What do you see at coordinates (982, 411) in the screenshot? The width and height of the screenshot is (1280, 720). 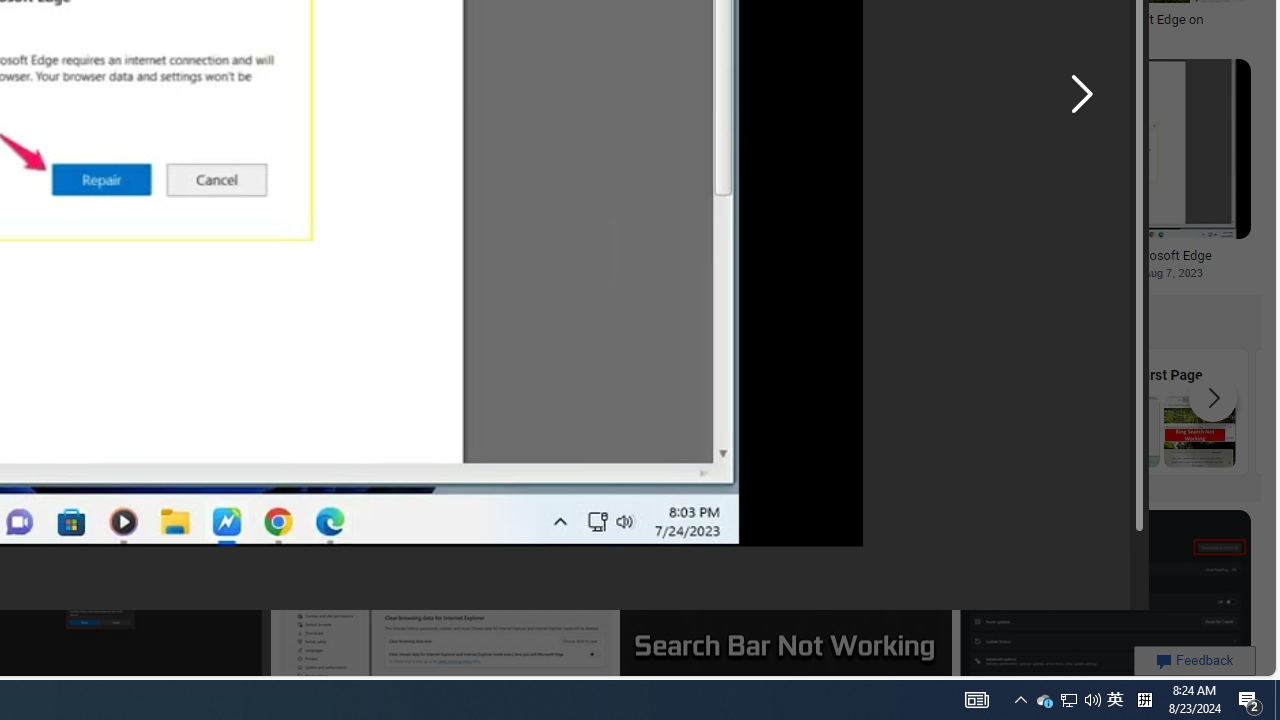 I see `Bing Work Search Not Working Work` at bounding box center [982, 411].